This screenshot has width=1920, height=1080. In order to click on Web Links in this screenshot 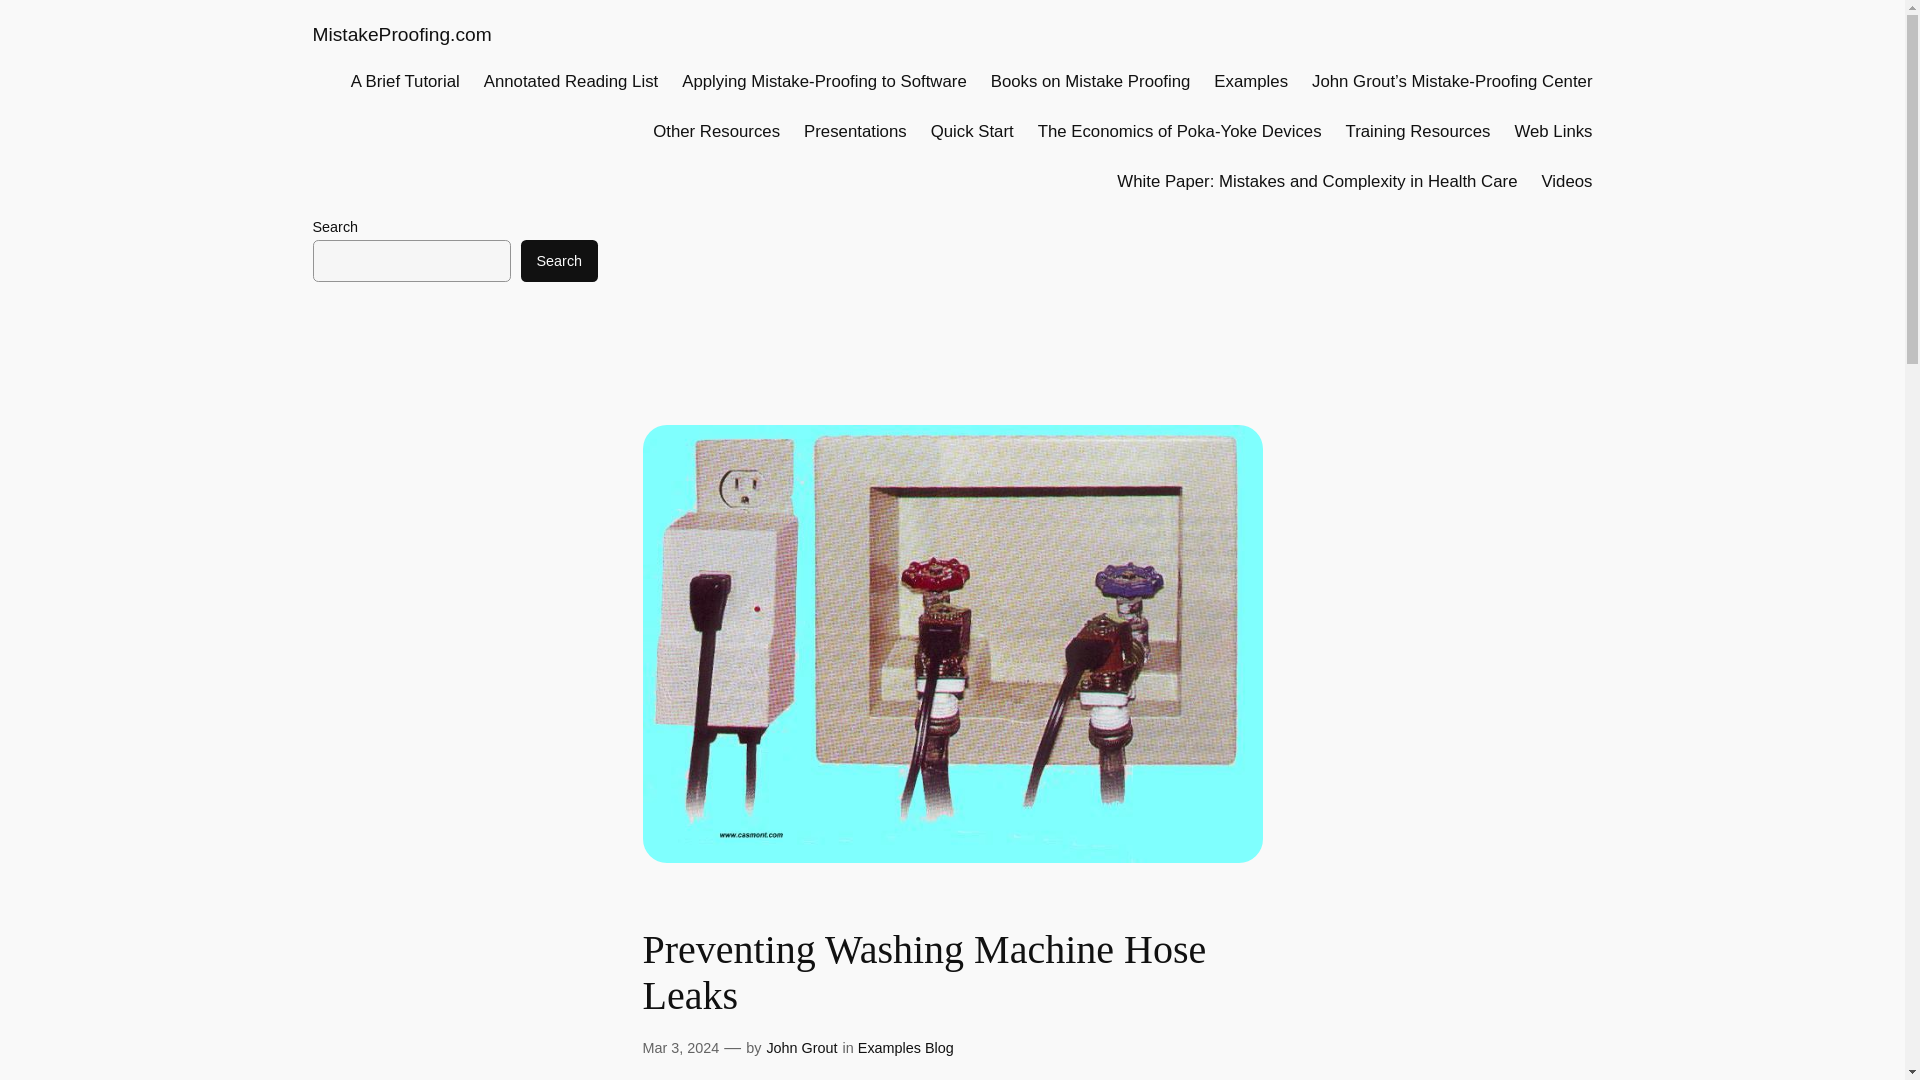, I will do `click(1552, 131)`.